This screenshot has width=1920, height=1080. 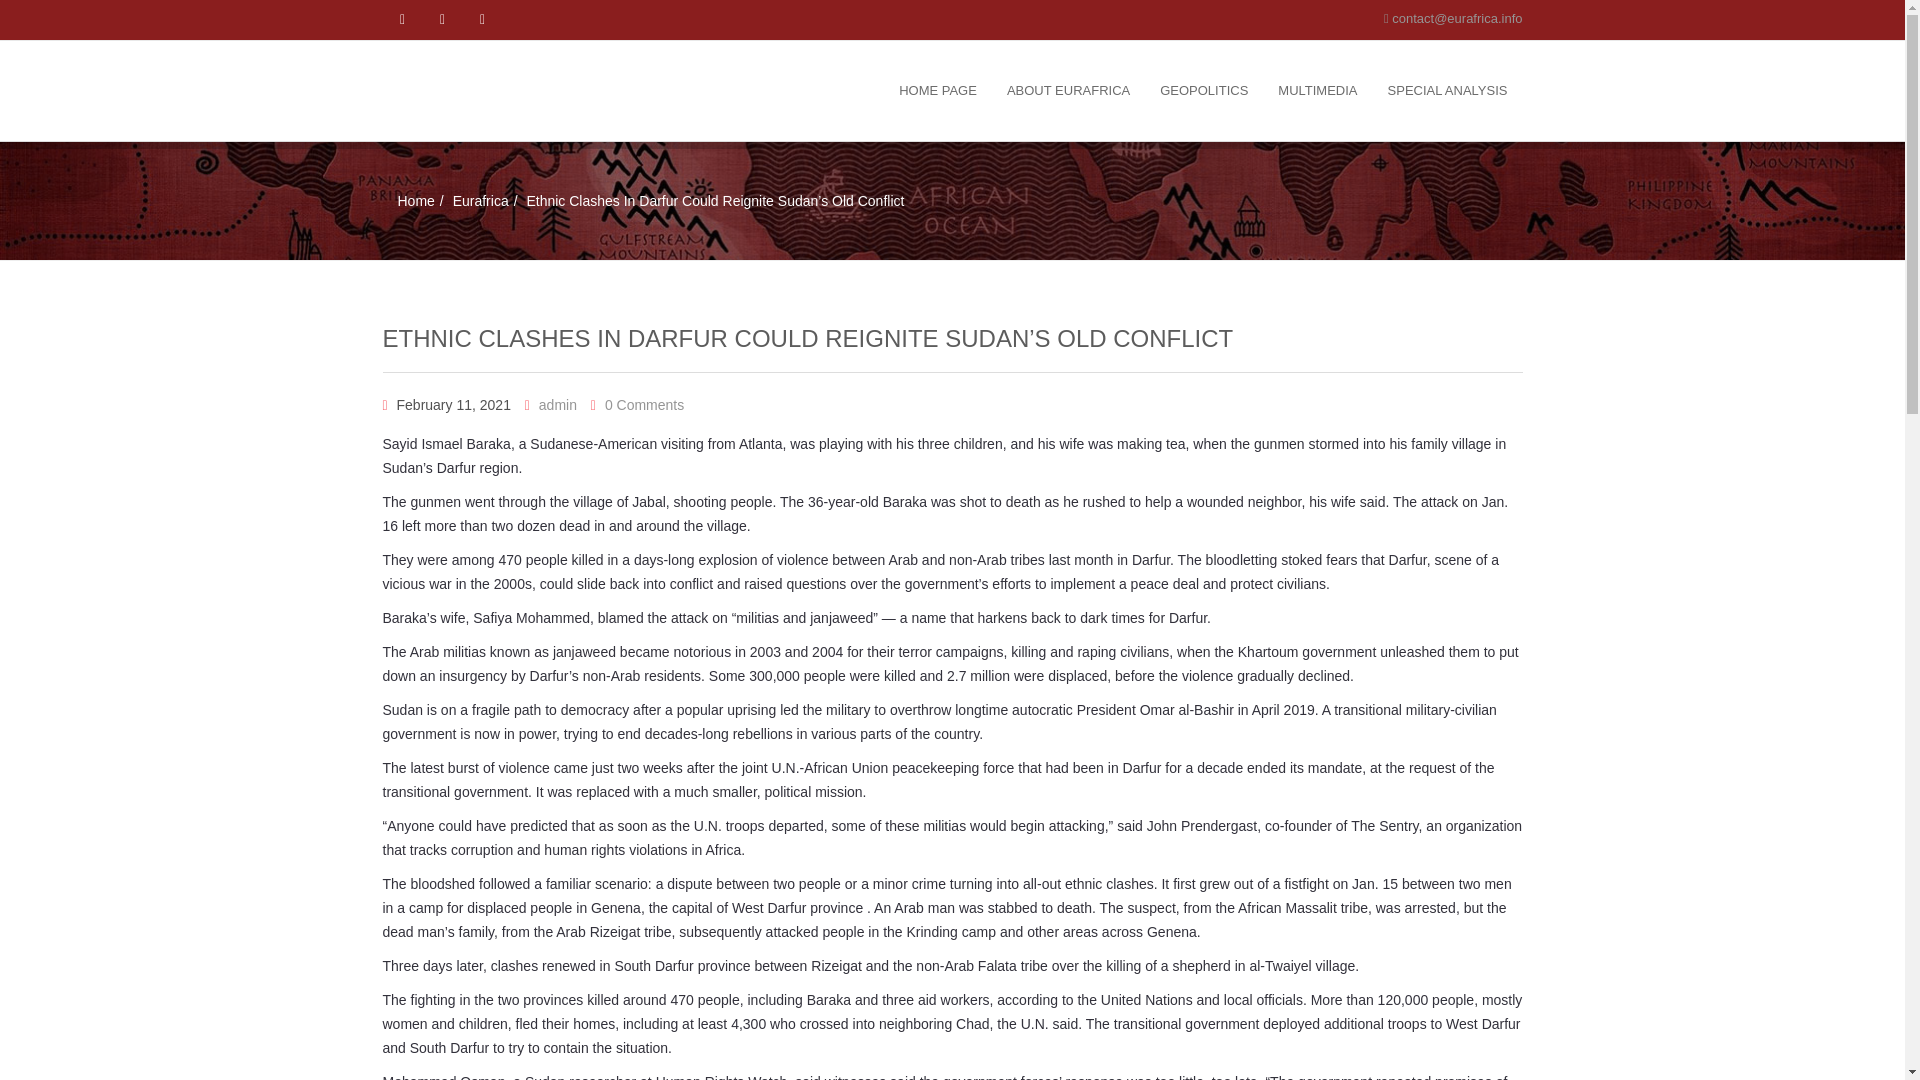 I want to click on 0 Comments, so click(x=644, y=404).